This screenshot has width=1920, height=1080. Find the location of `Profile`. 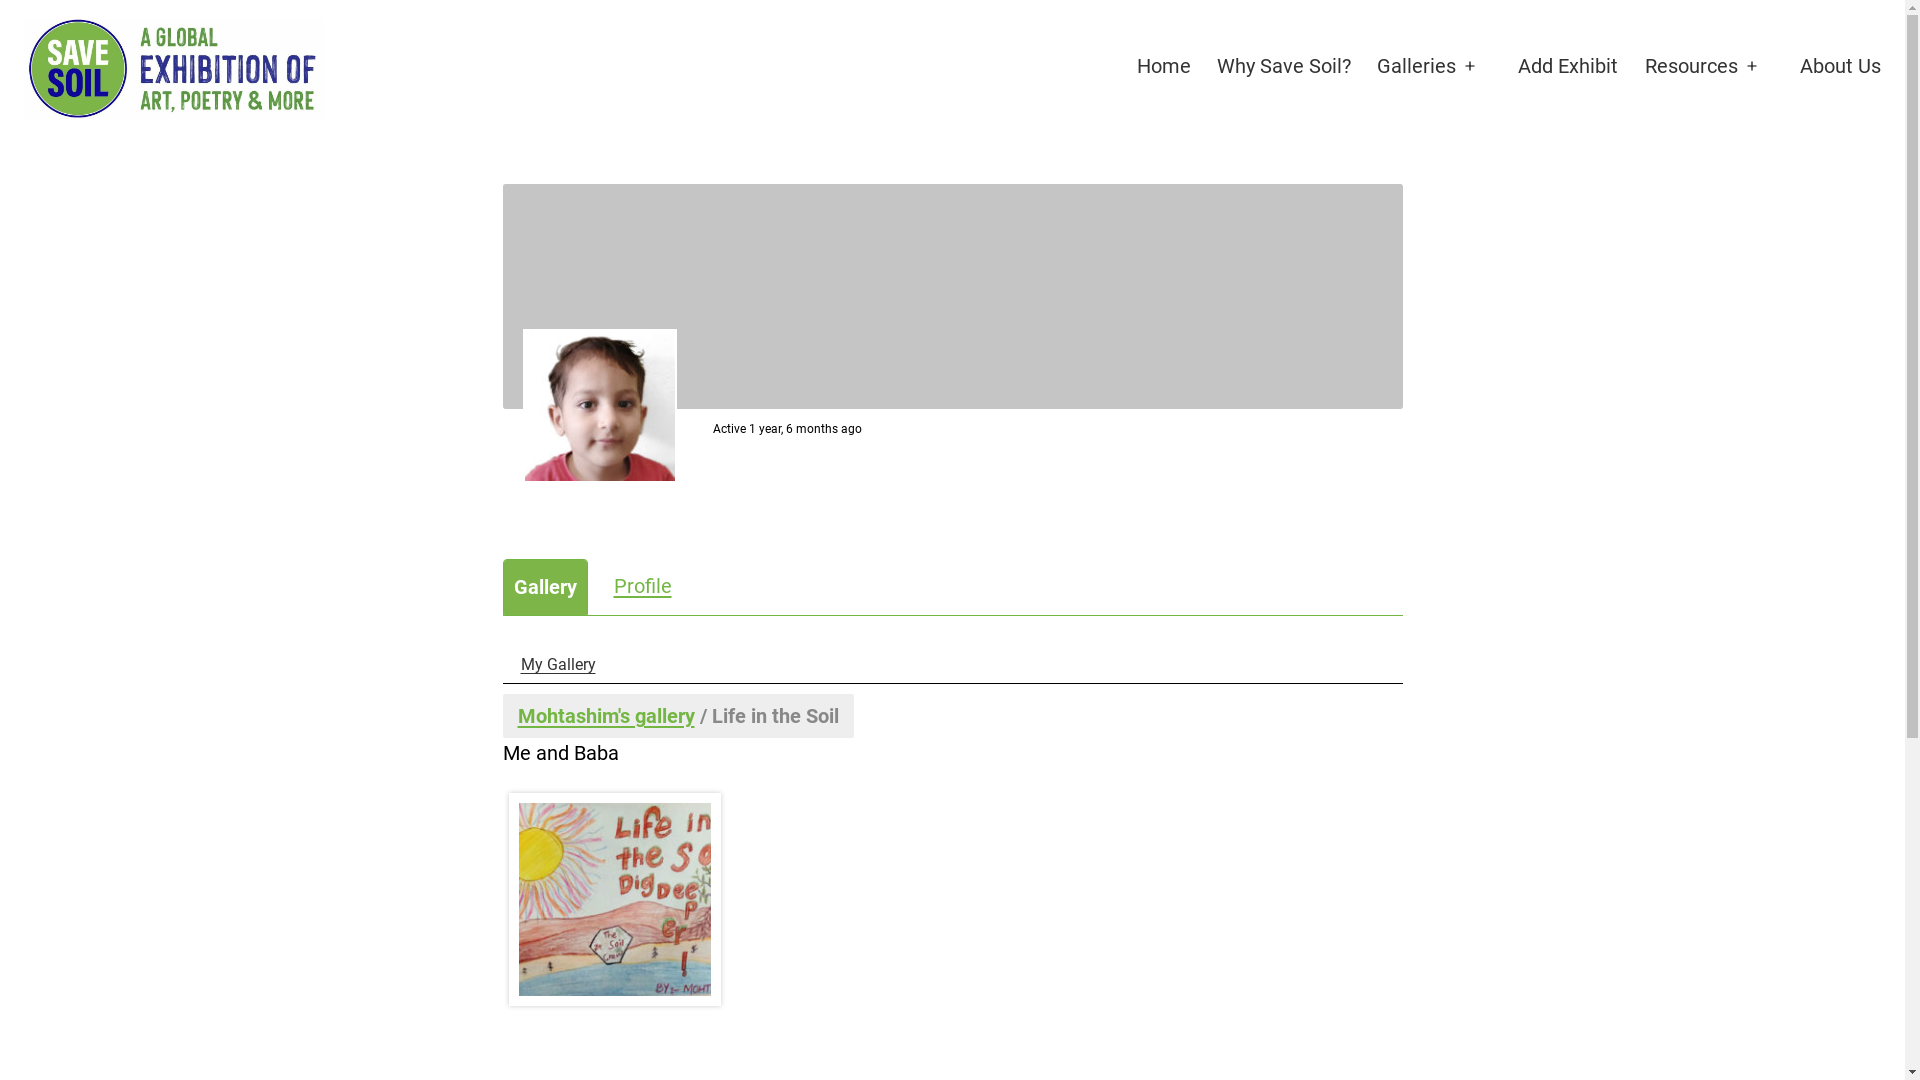

Profile is located at coordinates (643, 586).